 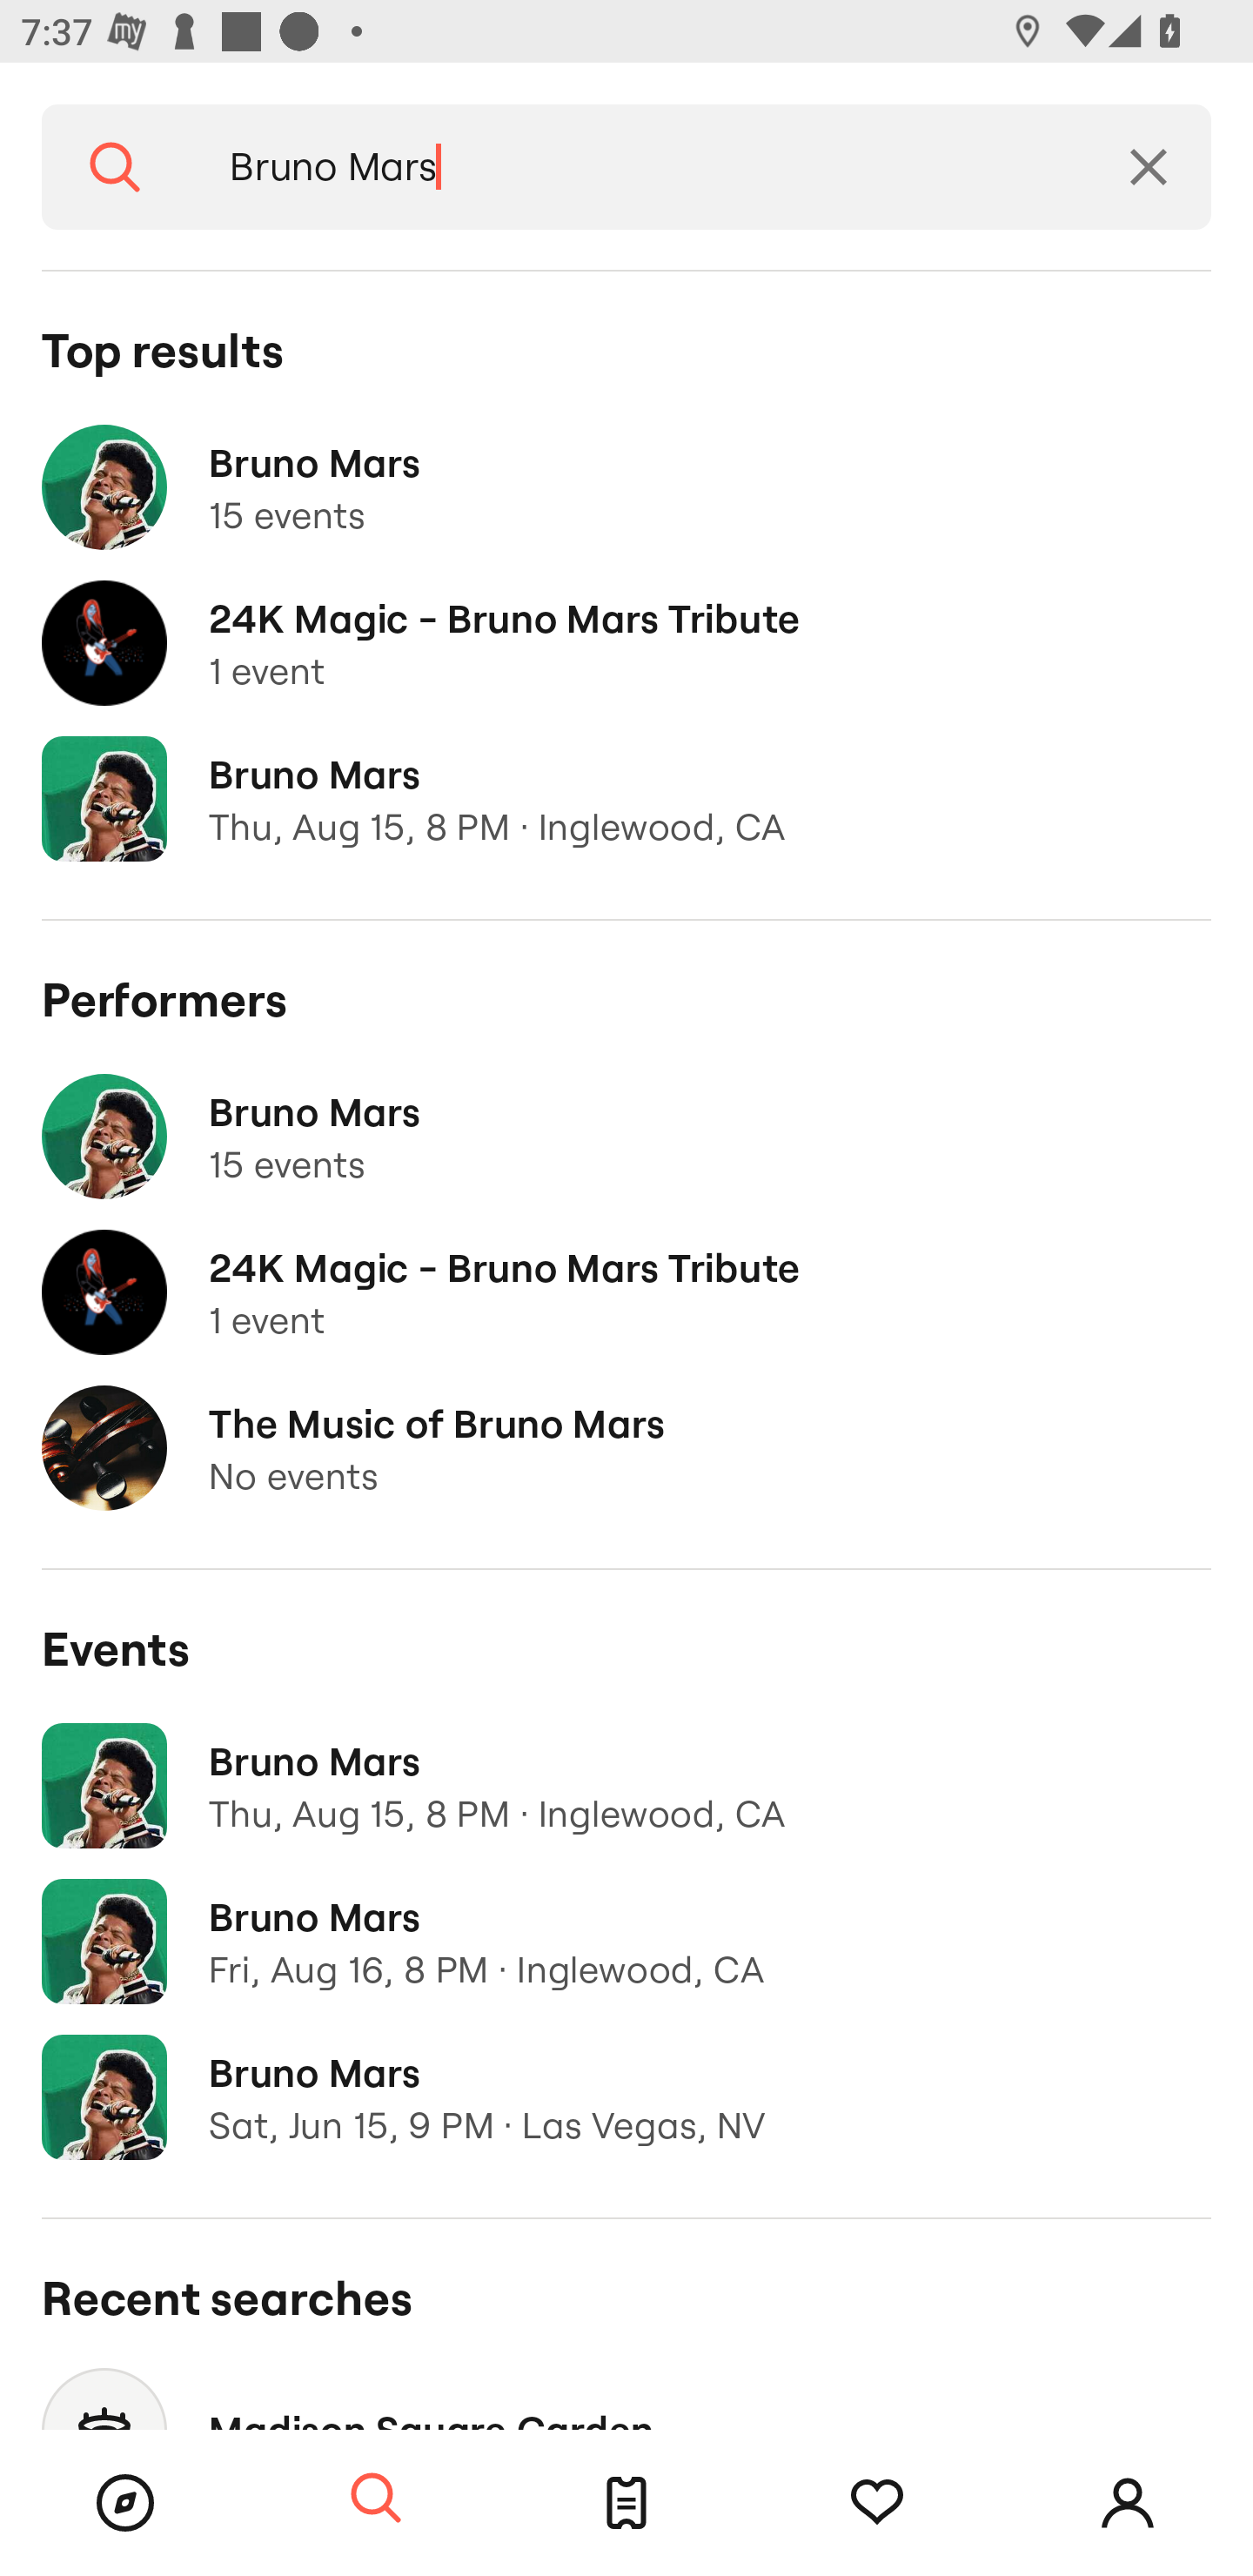 I want to click on Browse, so click(x=125, y=2503).